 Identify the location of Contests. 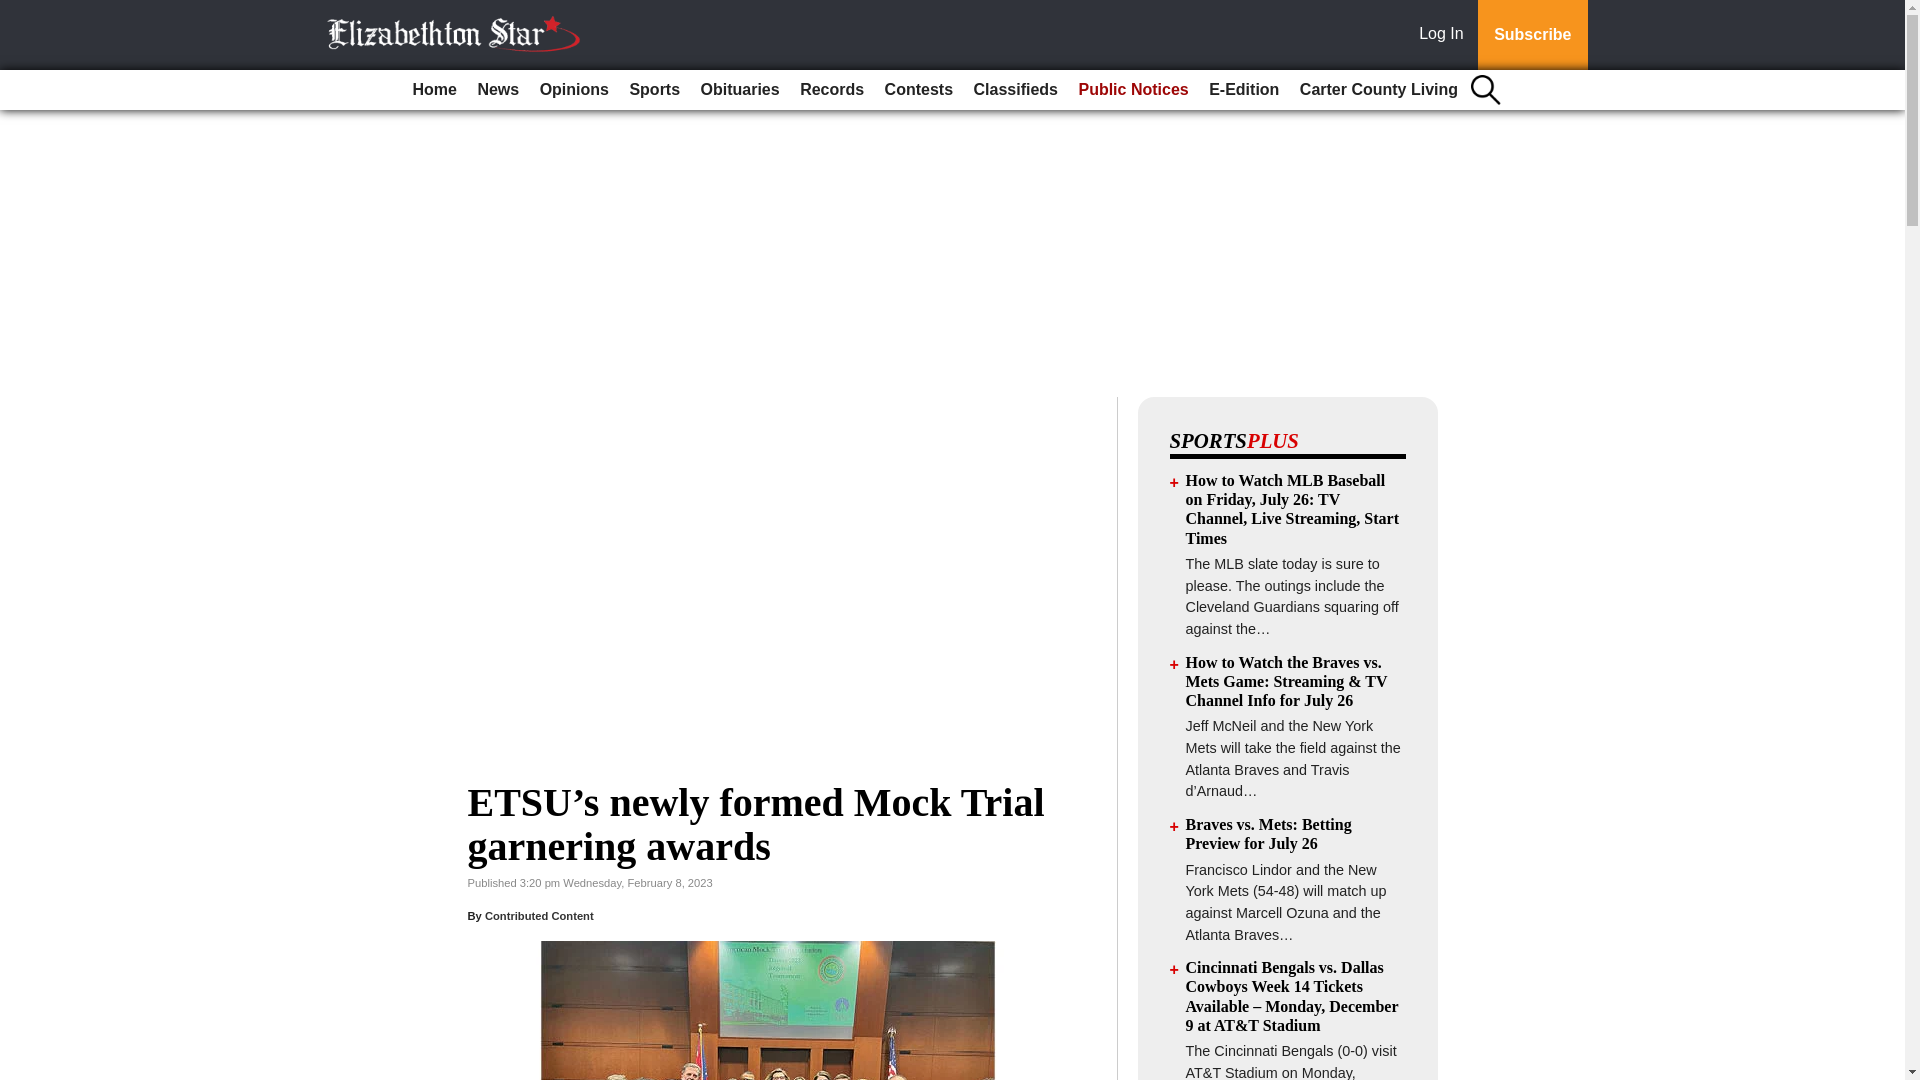
(919, 90).